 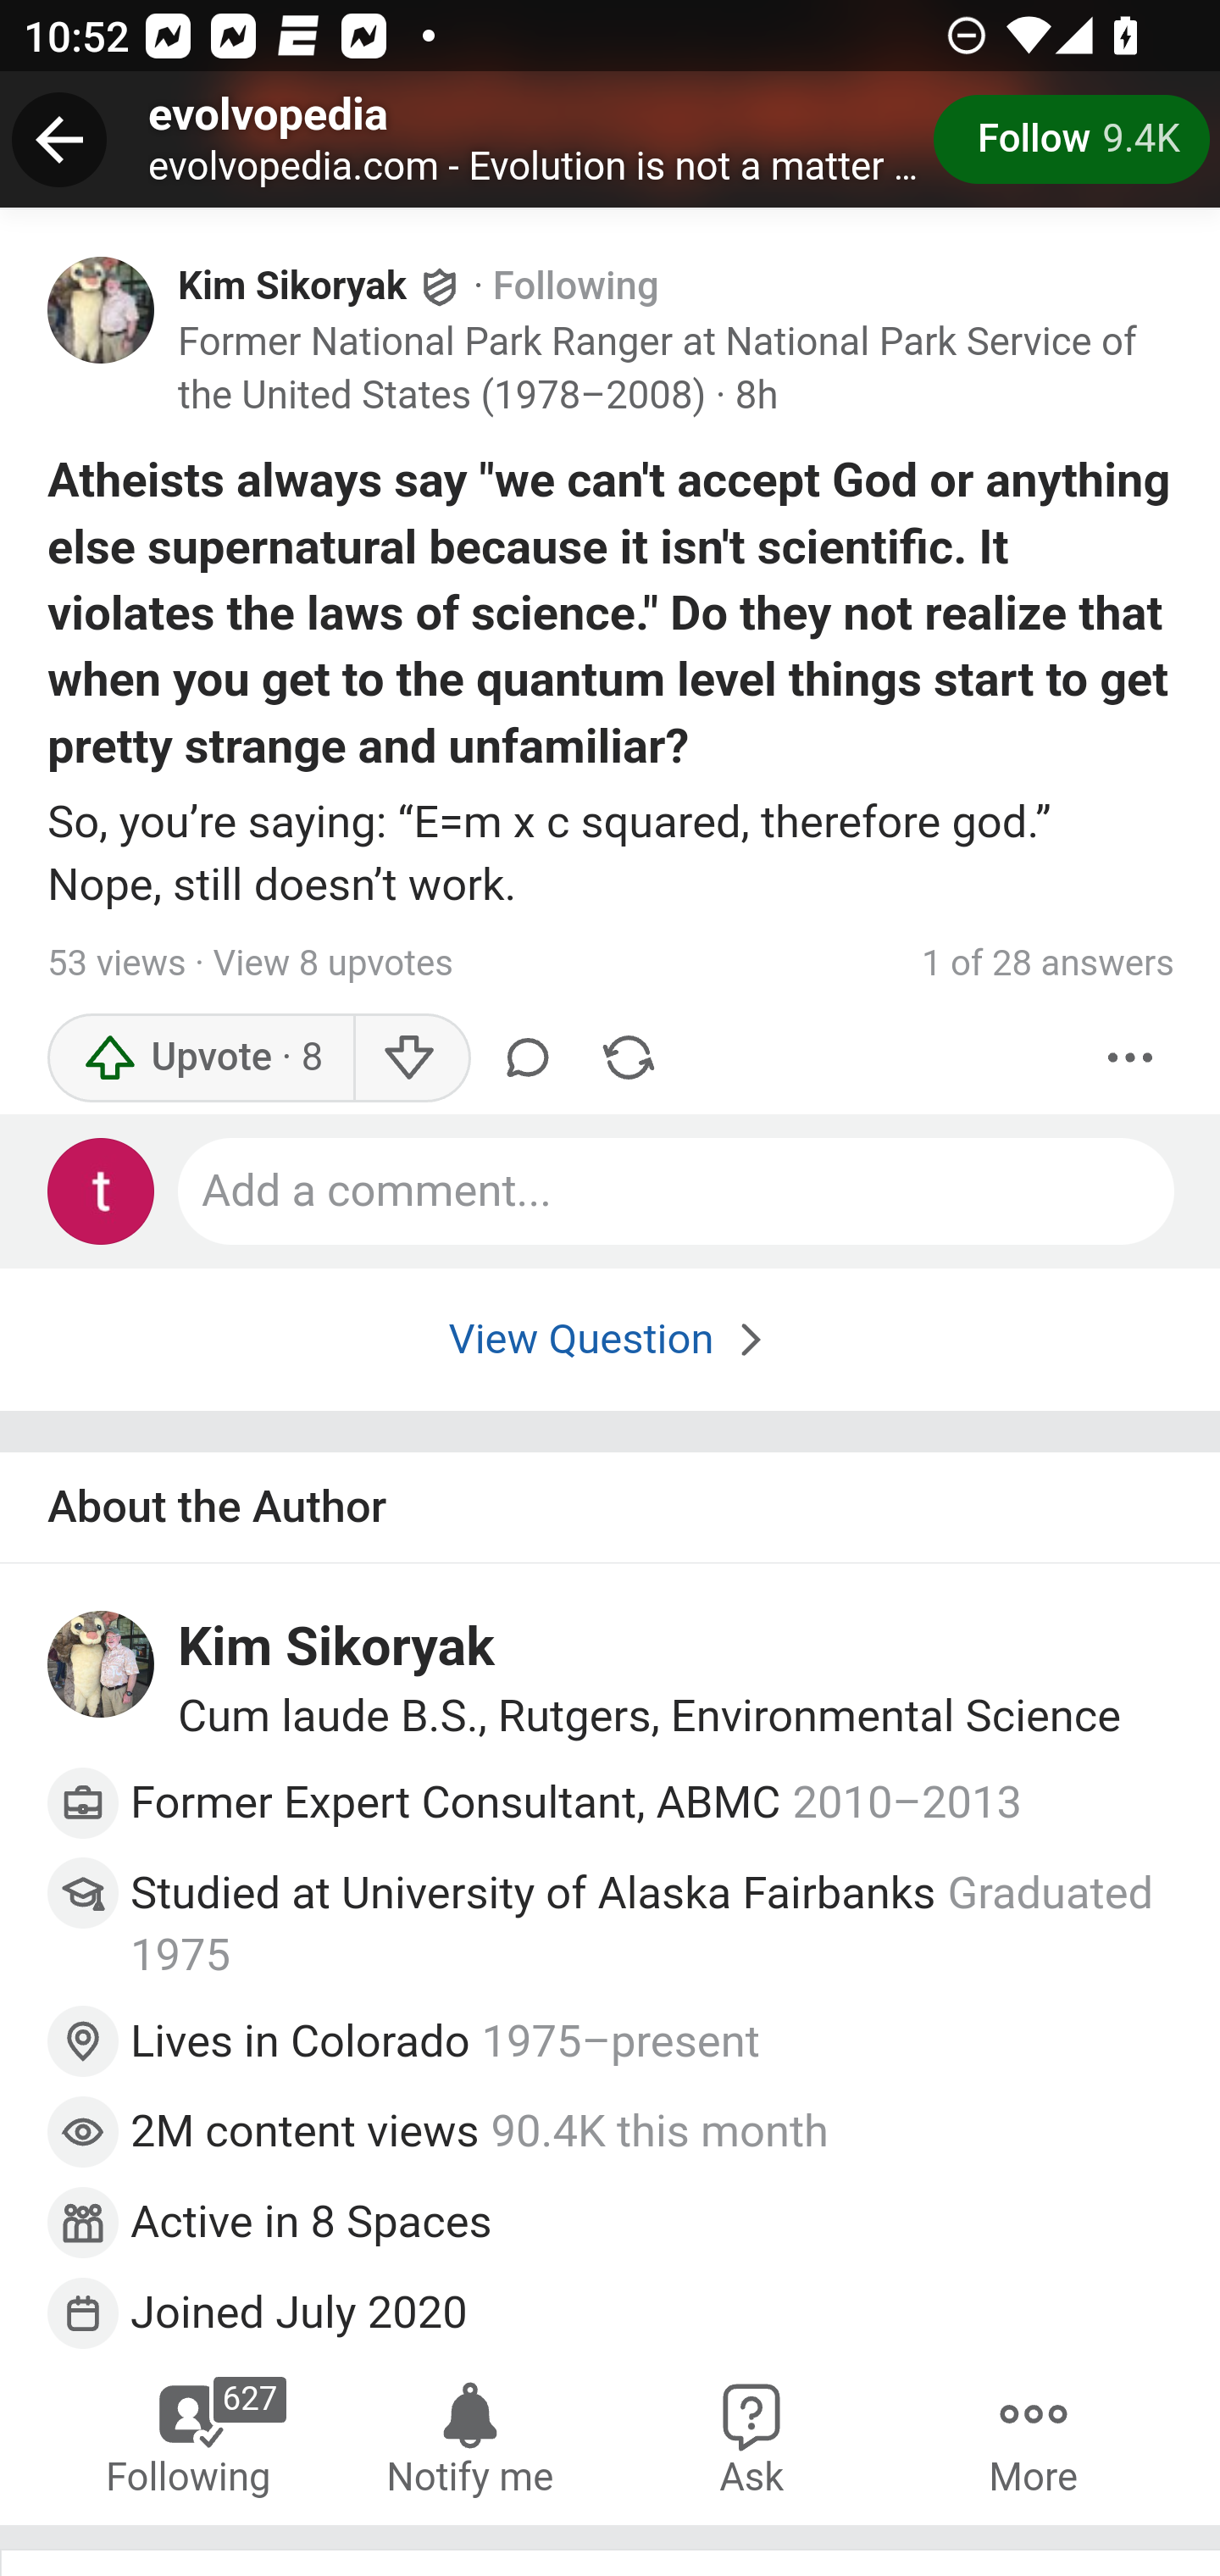 What do you see at coordinates (102, 1665) in the screenshot?
I see `Profile photo for Kim Sikoryak` at bounding box center [102, 1665].